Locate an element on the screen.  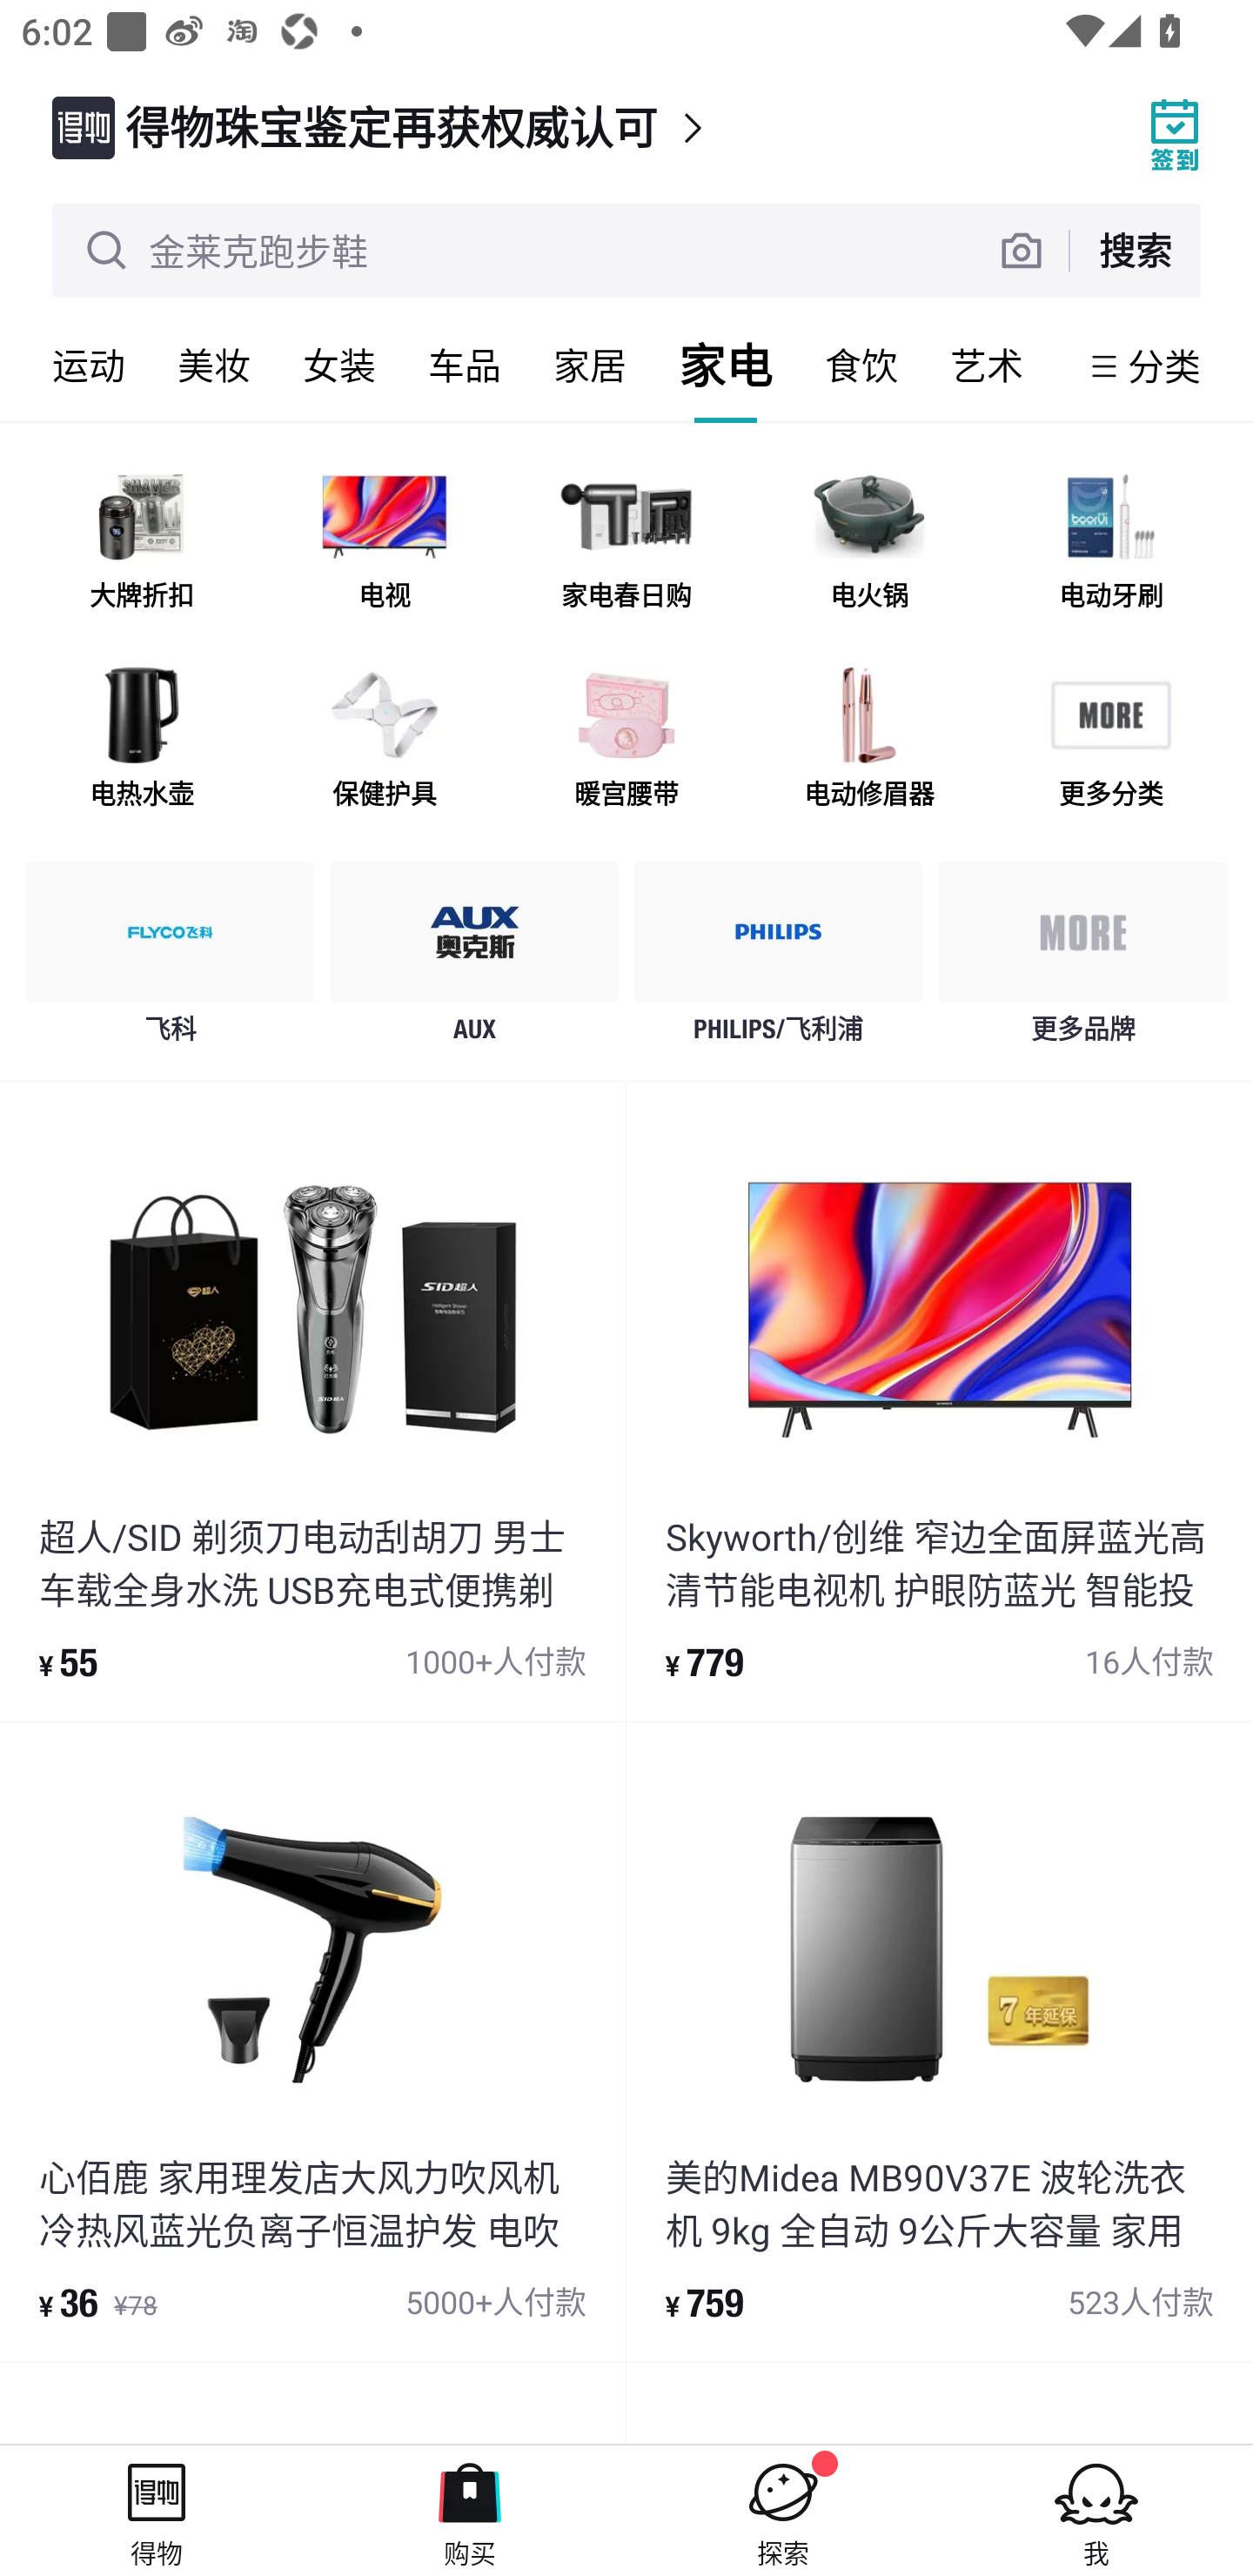
电动牙刷 is located at coordinates (1110, 542).